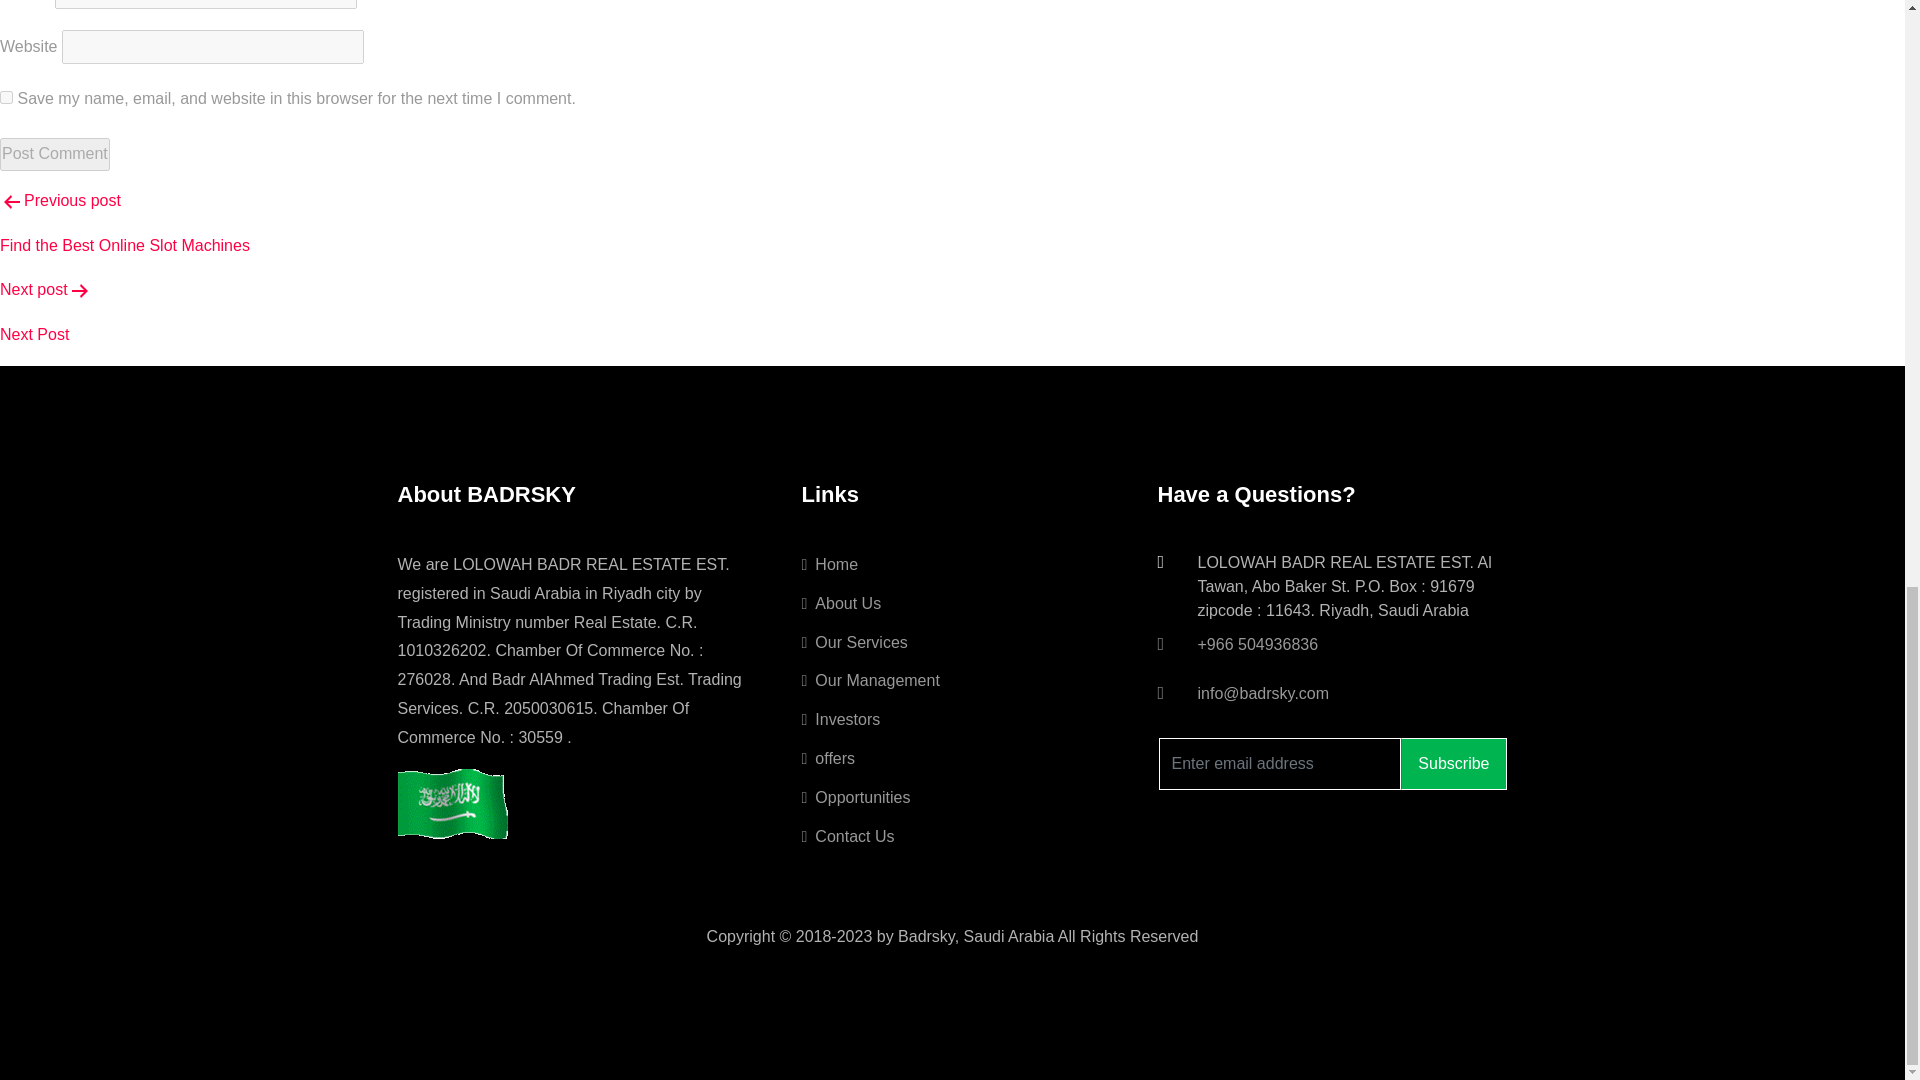  I want to click on Subscribe, so click(1453, 763).